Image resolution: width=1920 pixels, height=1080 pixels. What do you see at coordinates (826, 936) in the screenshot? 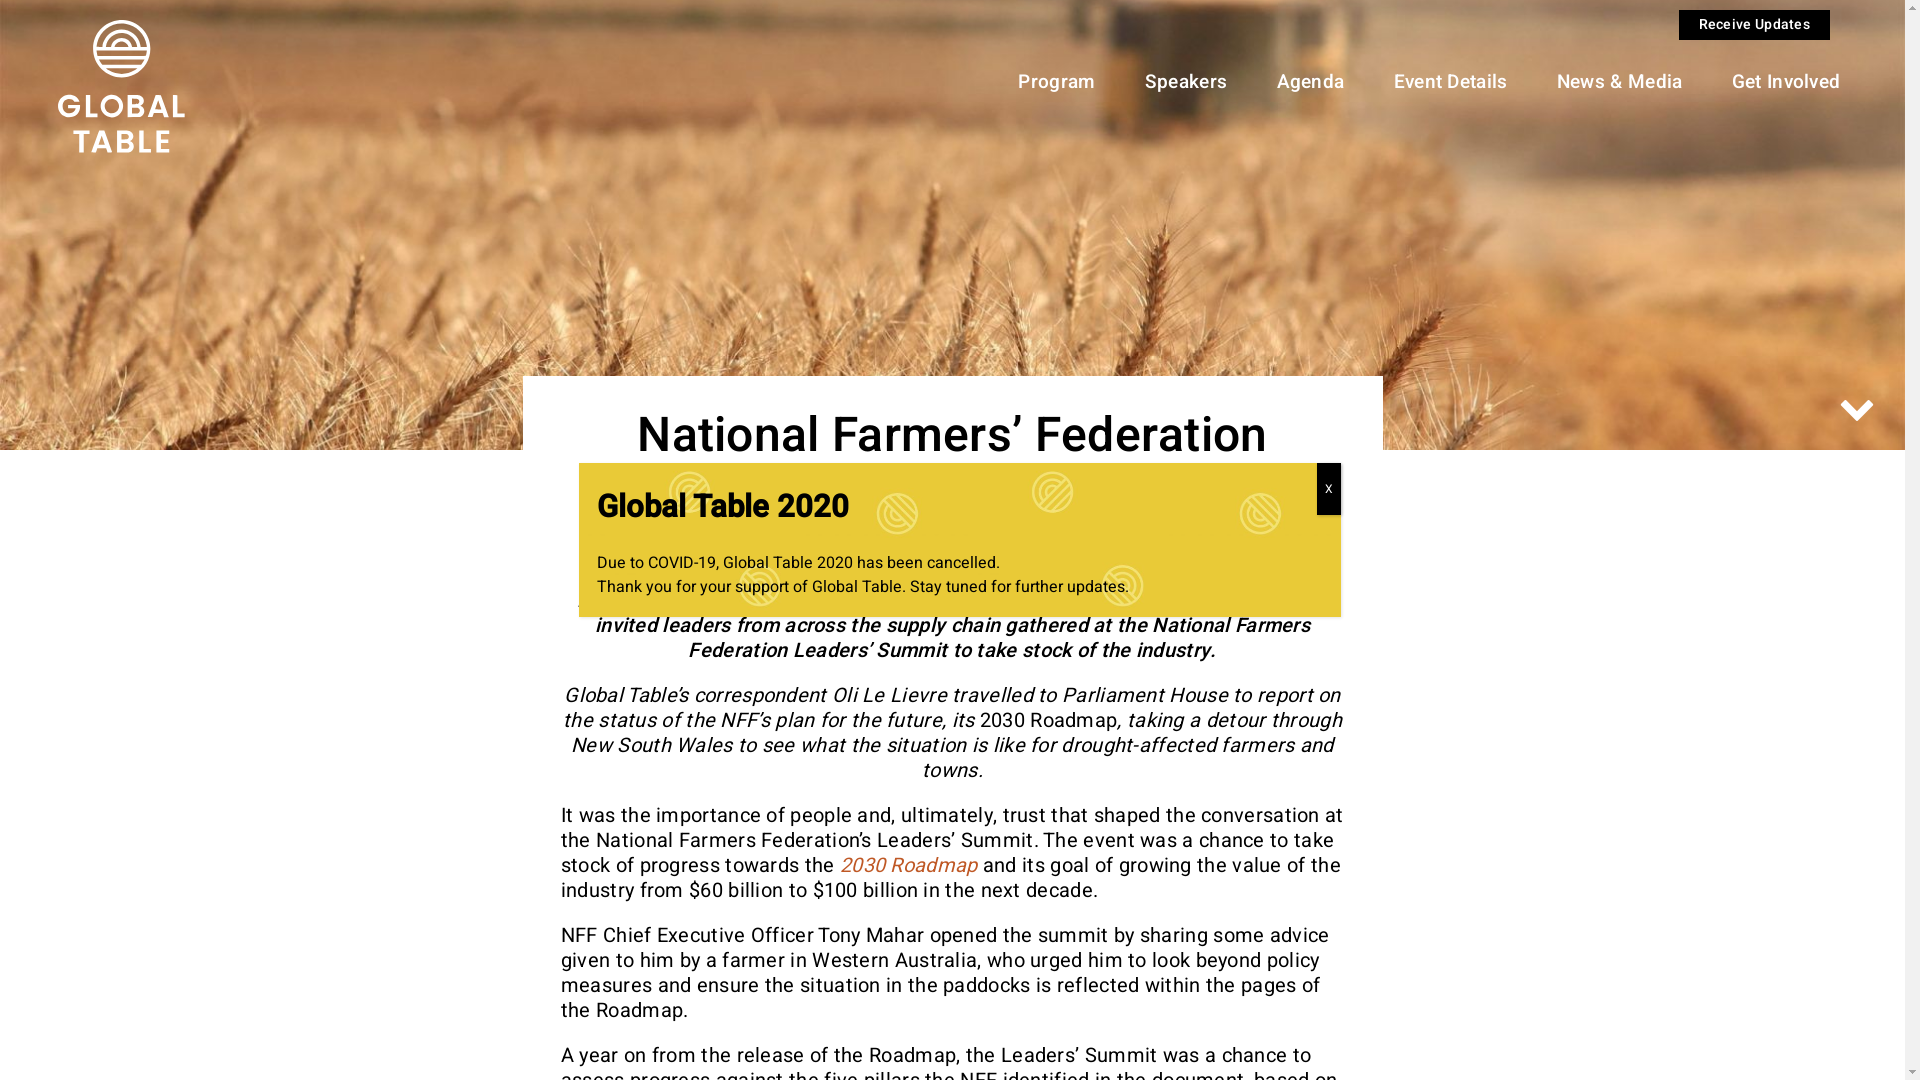
I see `Victoria` at bounding box center [826, 936].